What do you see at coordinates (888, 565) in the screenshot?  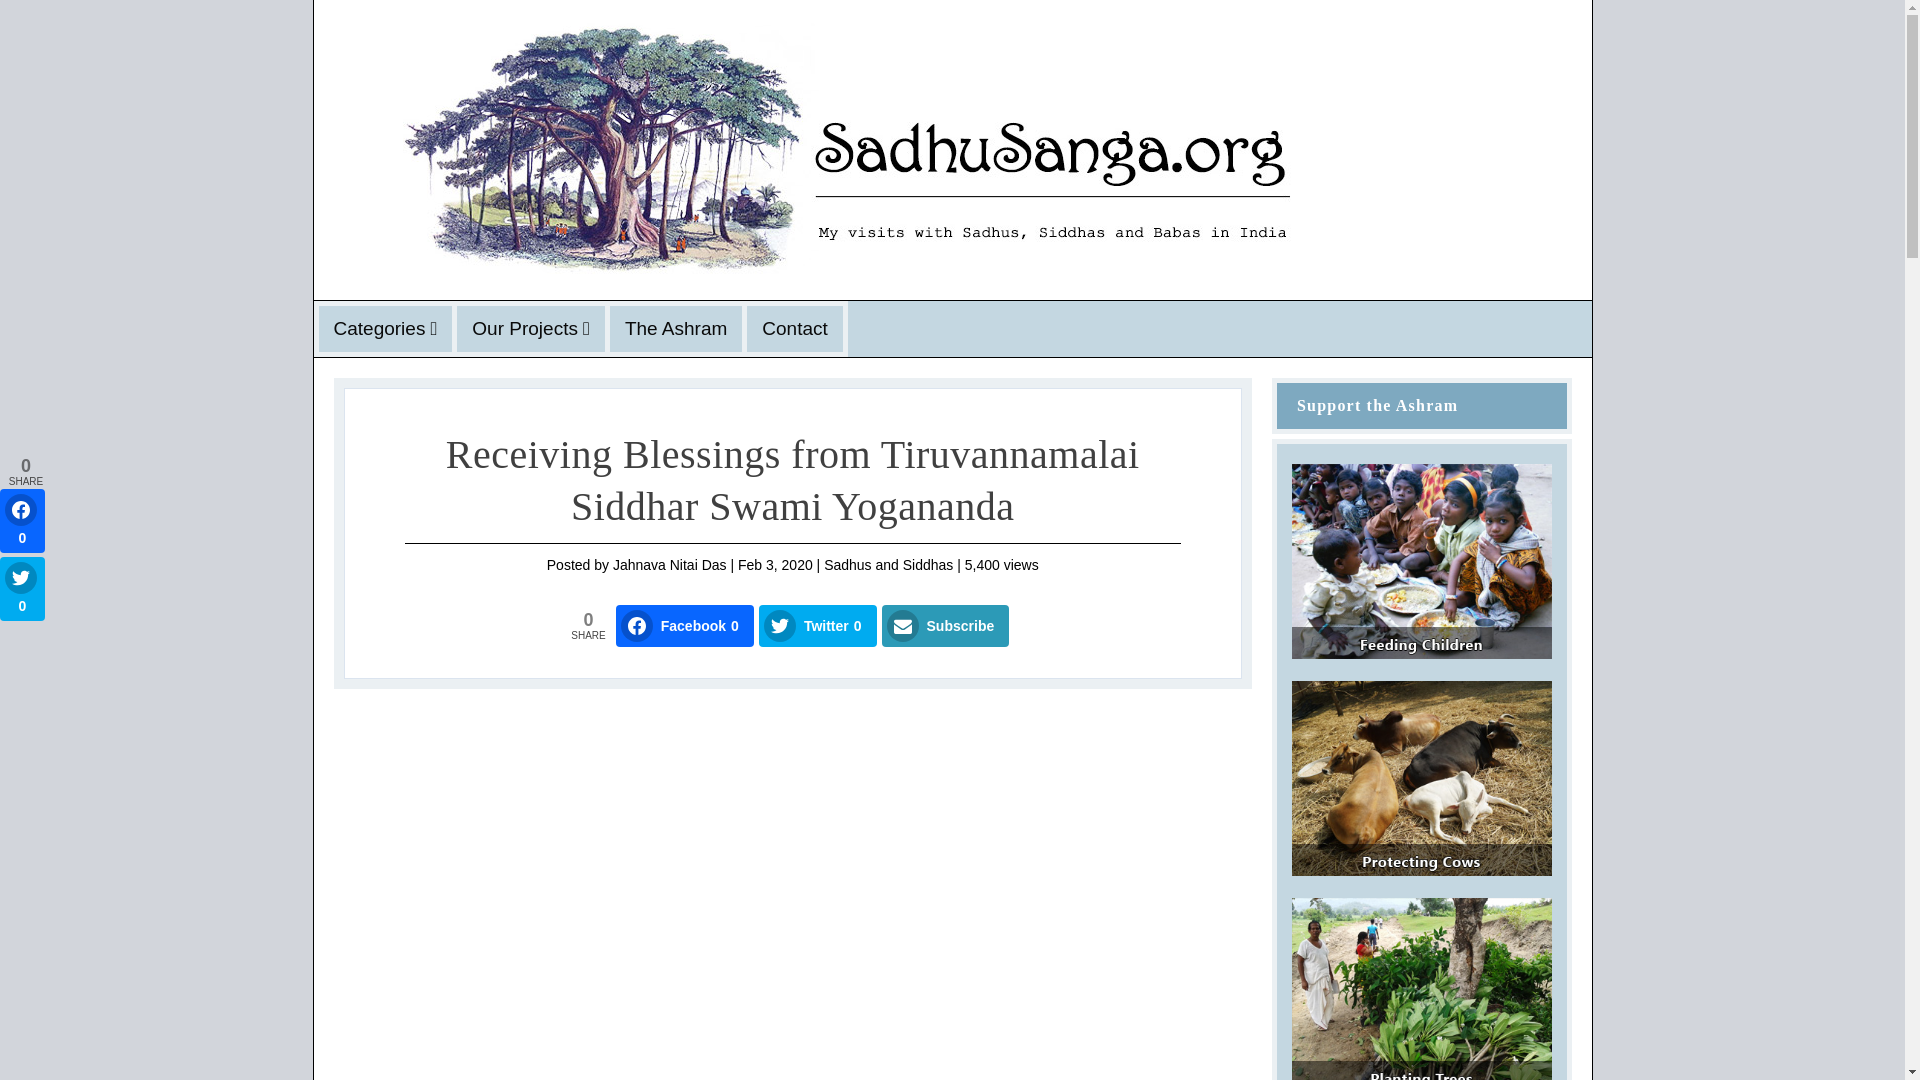 I see `Sadhus and Siddhas` at bounding box center [888, 565].